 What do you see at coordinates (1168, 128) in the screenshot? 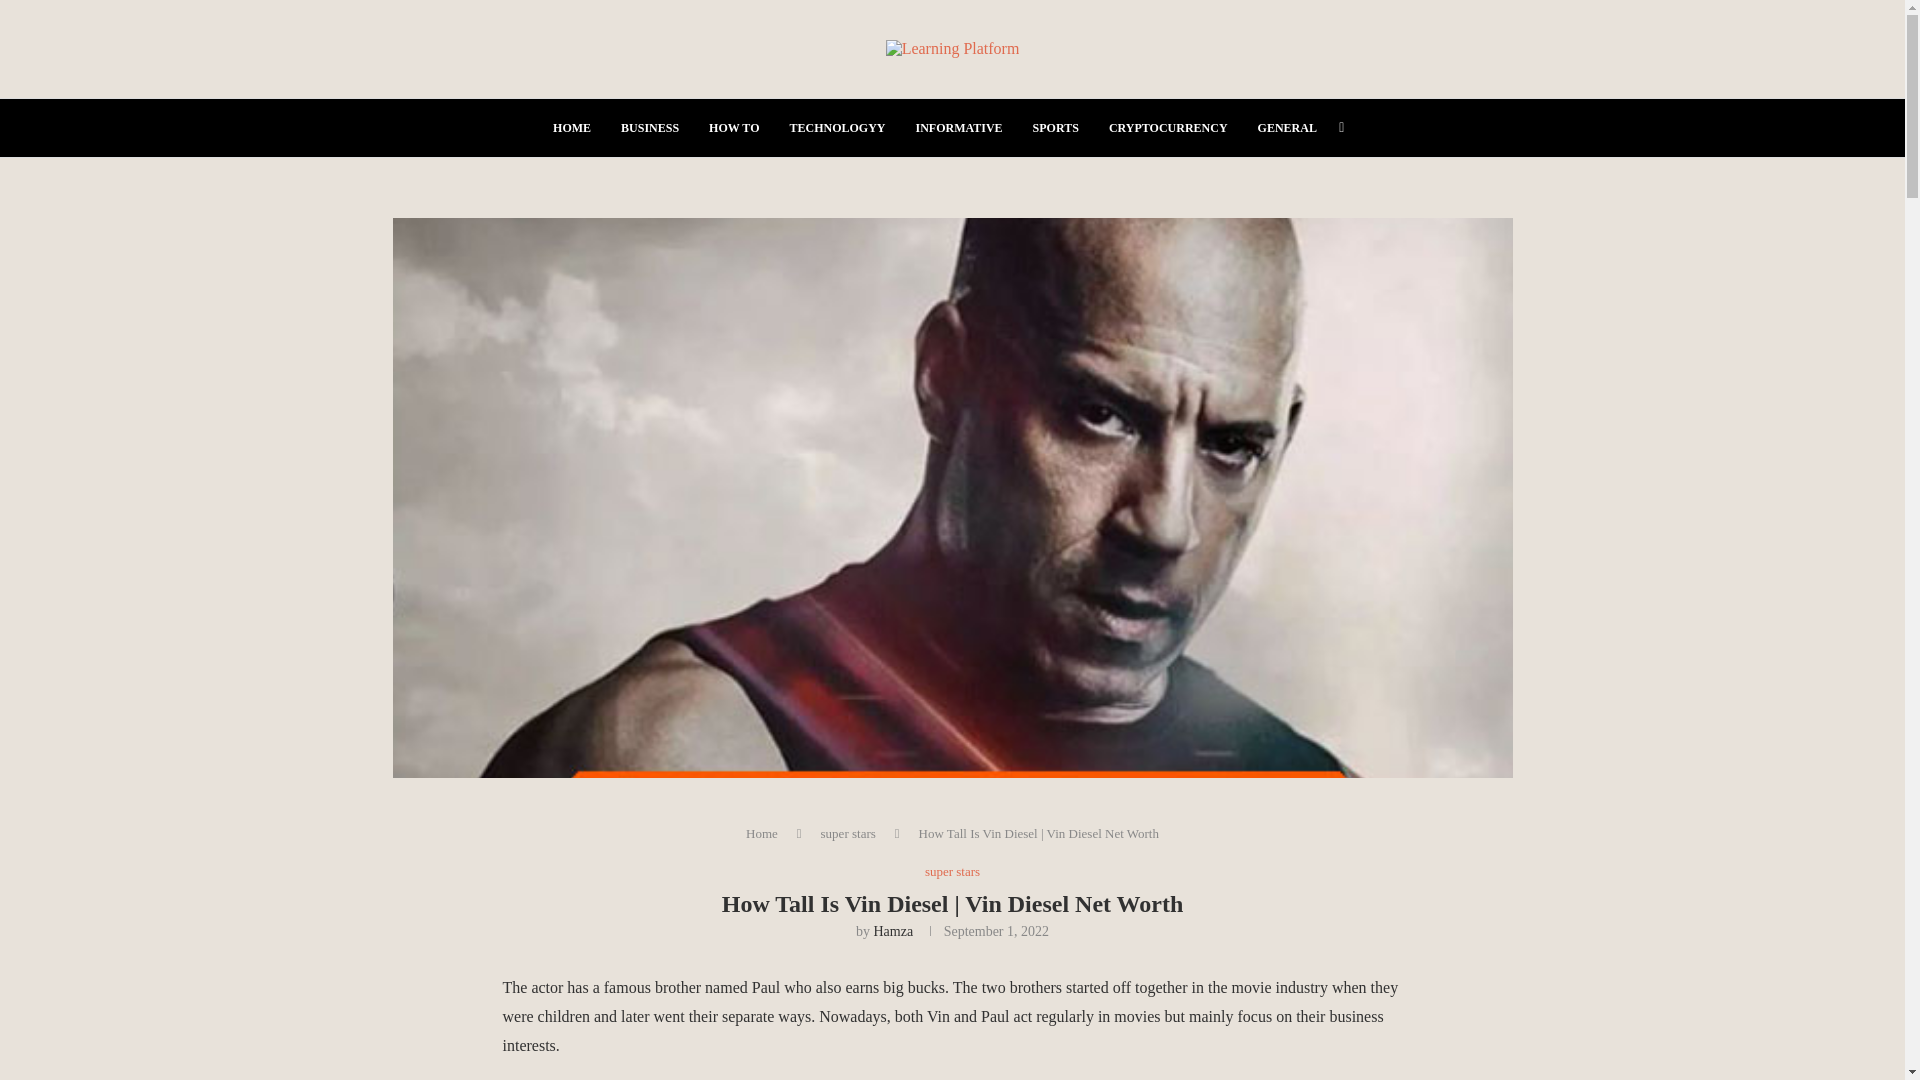
I see `CRYPTOCURRENCY` at bounding box center [1168, 128].